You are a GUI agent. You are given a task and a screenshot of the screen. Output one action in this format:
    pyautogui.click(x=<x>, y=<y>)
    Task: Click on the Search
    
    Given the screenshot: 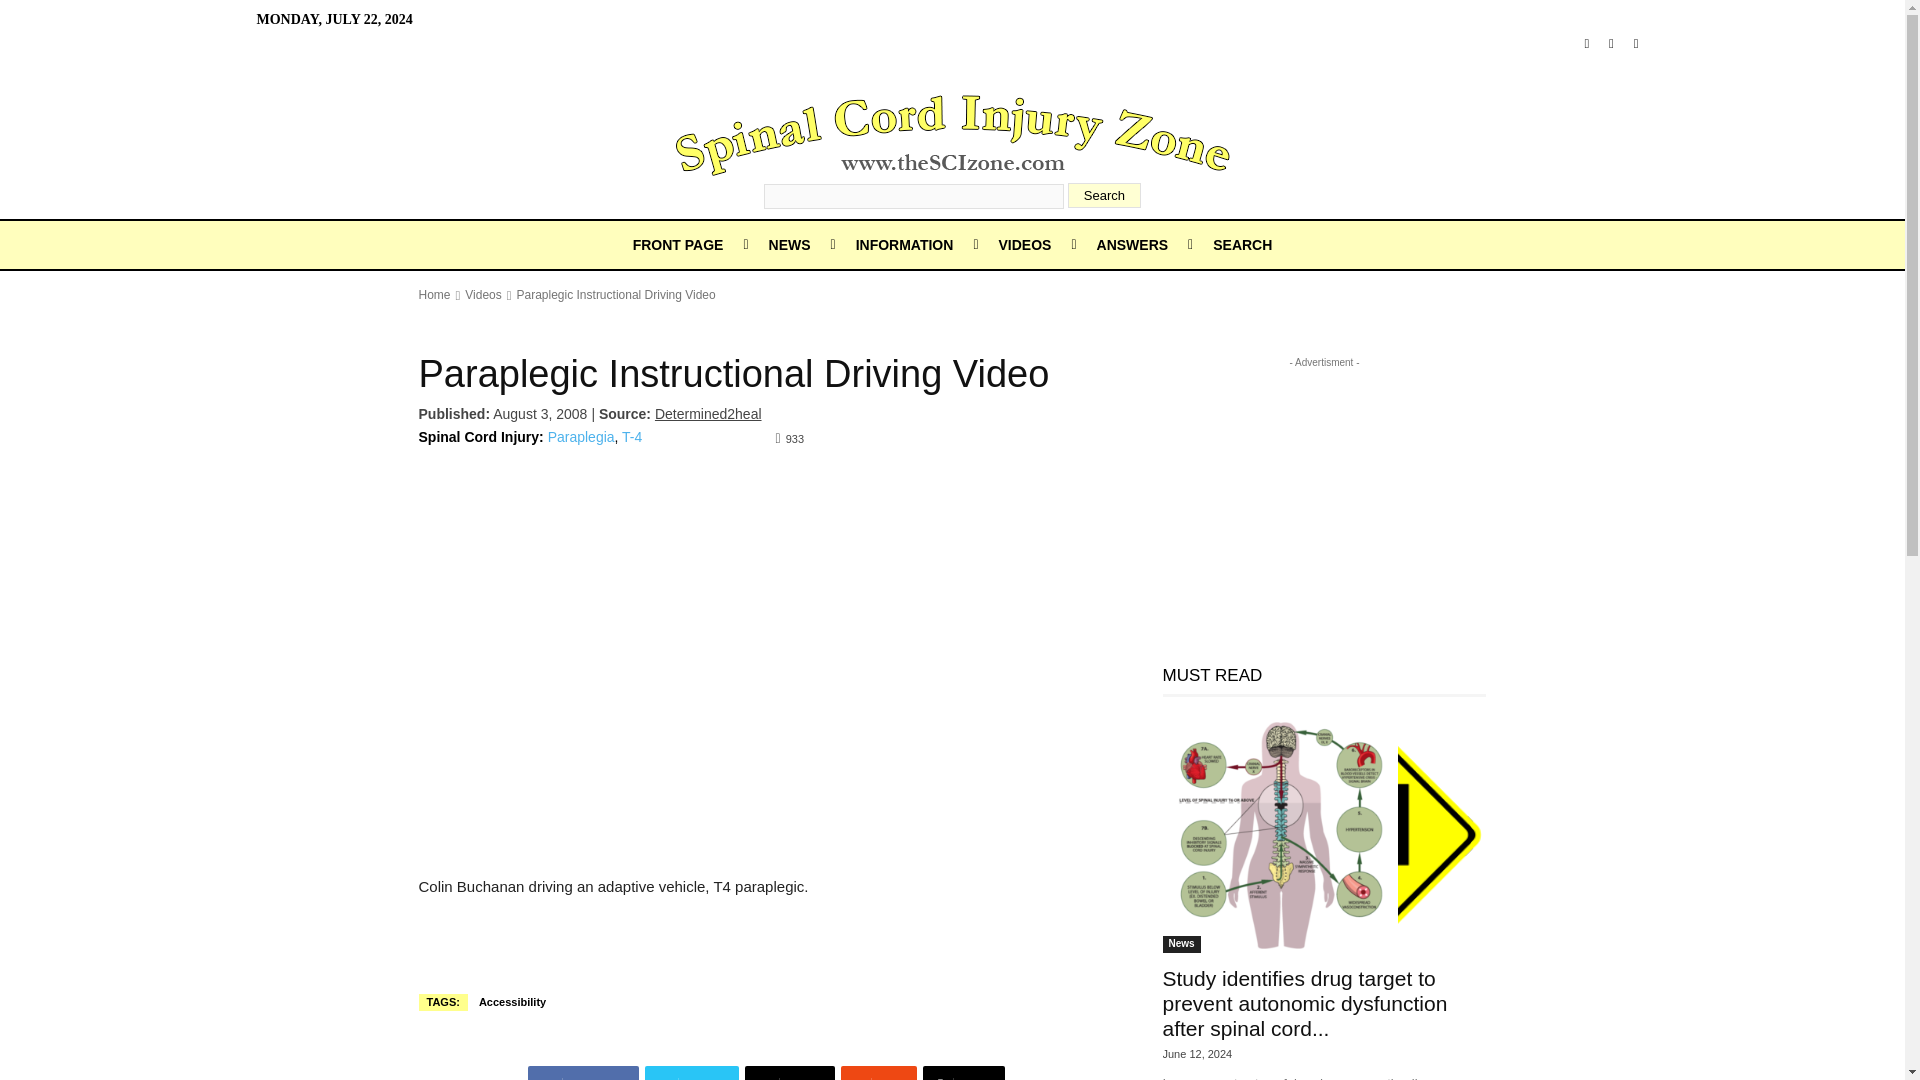 What is the action you would take?
    pyautogui.click(x=1104, y=195)
    